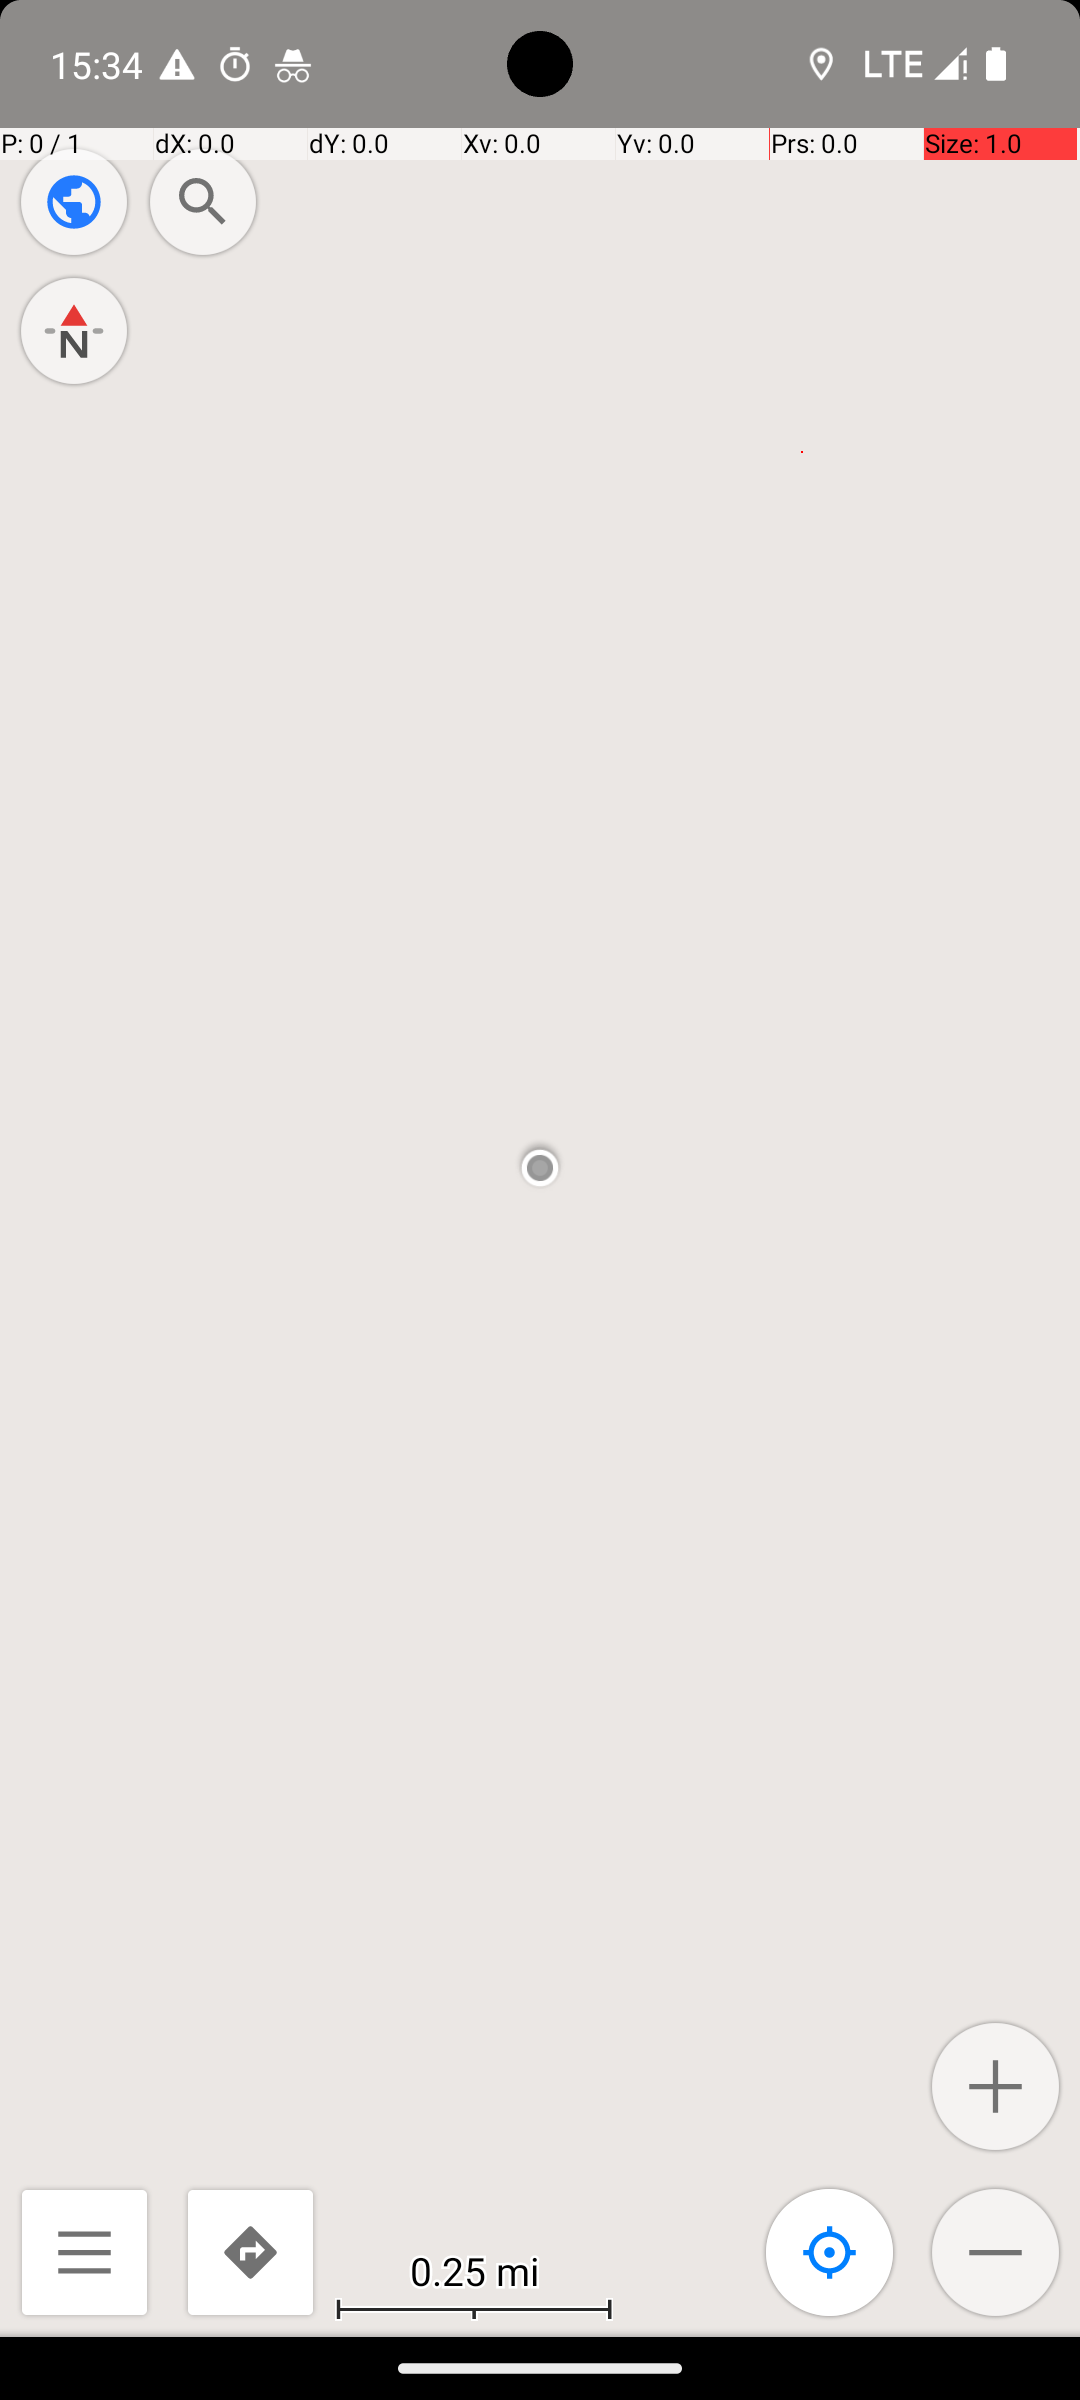 The width and height of the screenshot is (1080, 2400). Describe the element at coordinates (74, 202) in the screenshot. I see `Configure map` at that location.